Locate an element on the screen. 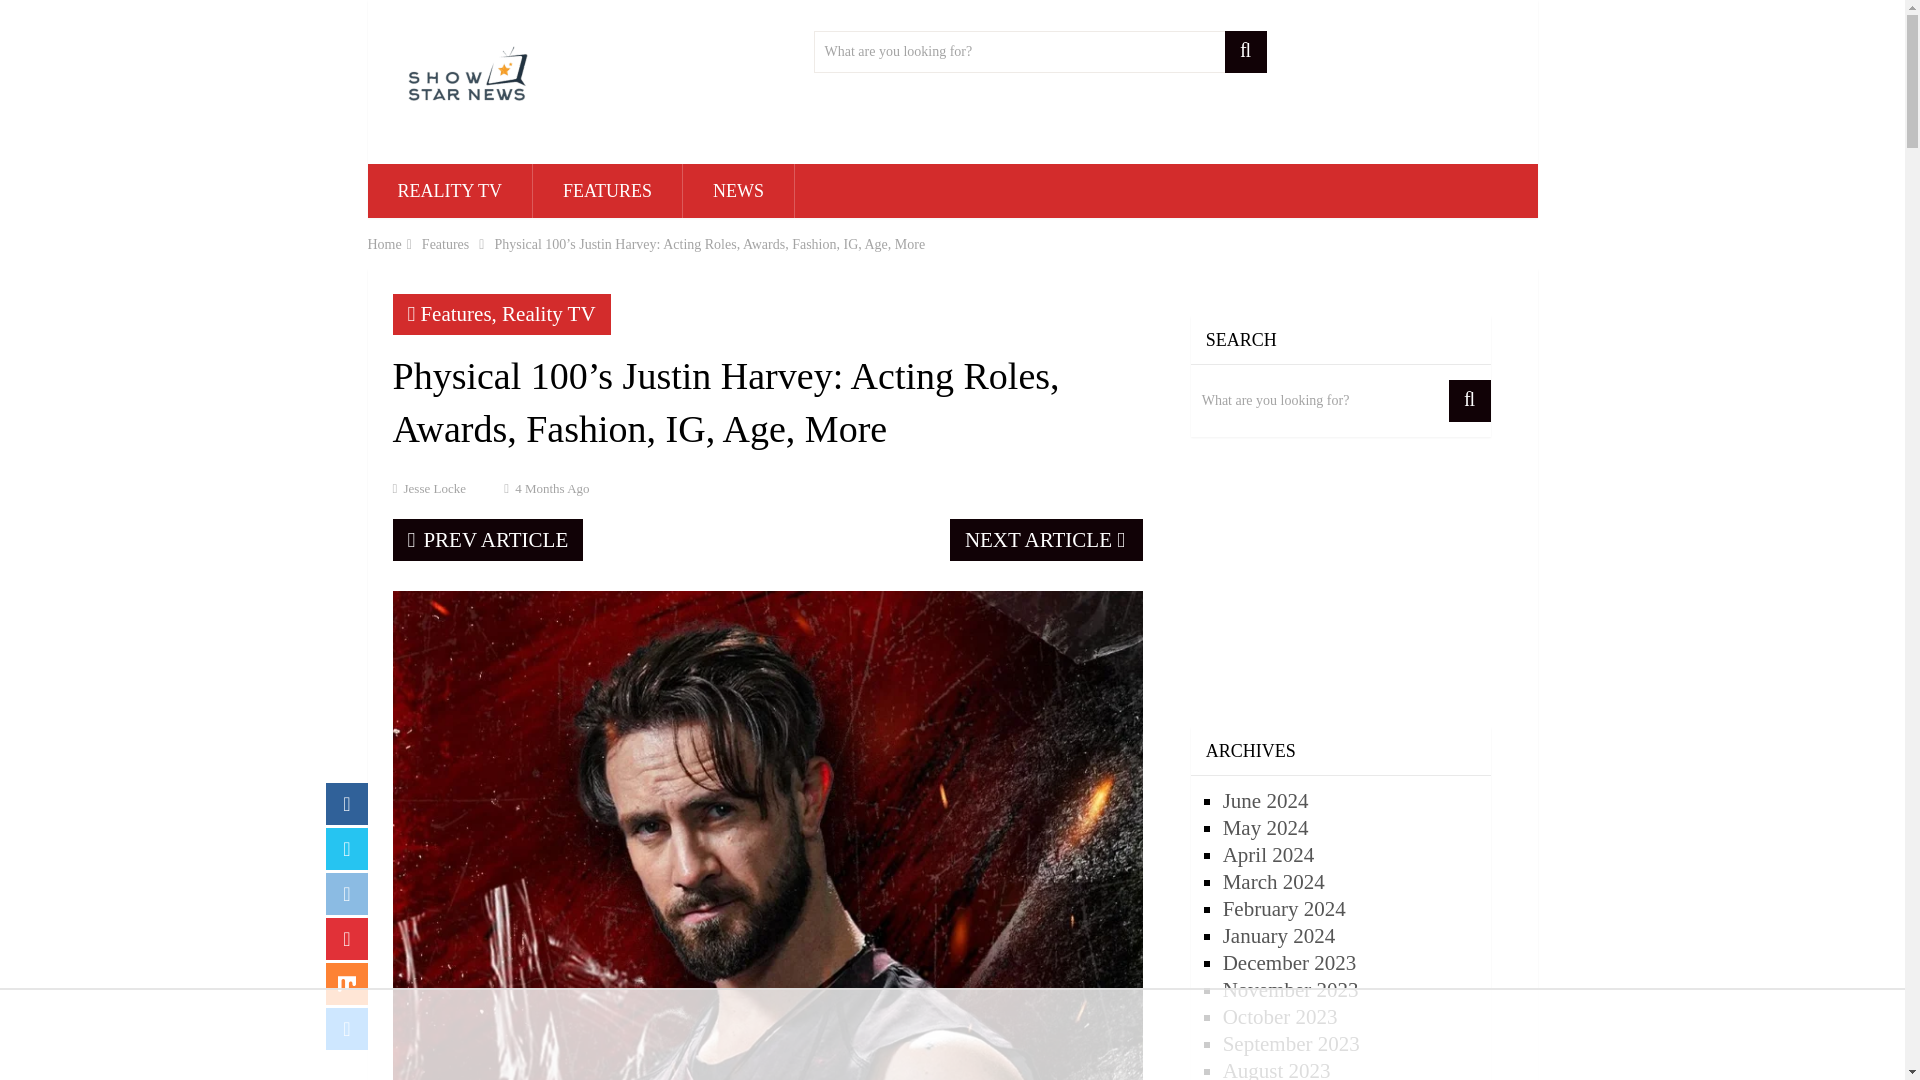 Image resolution: width=1920 pixels, height=1080 pixels. Reality TV is located at coordinates (548, 314).